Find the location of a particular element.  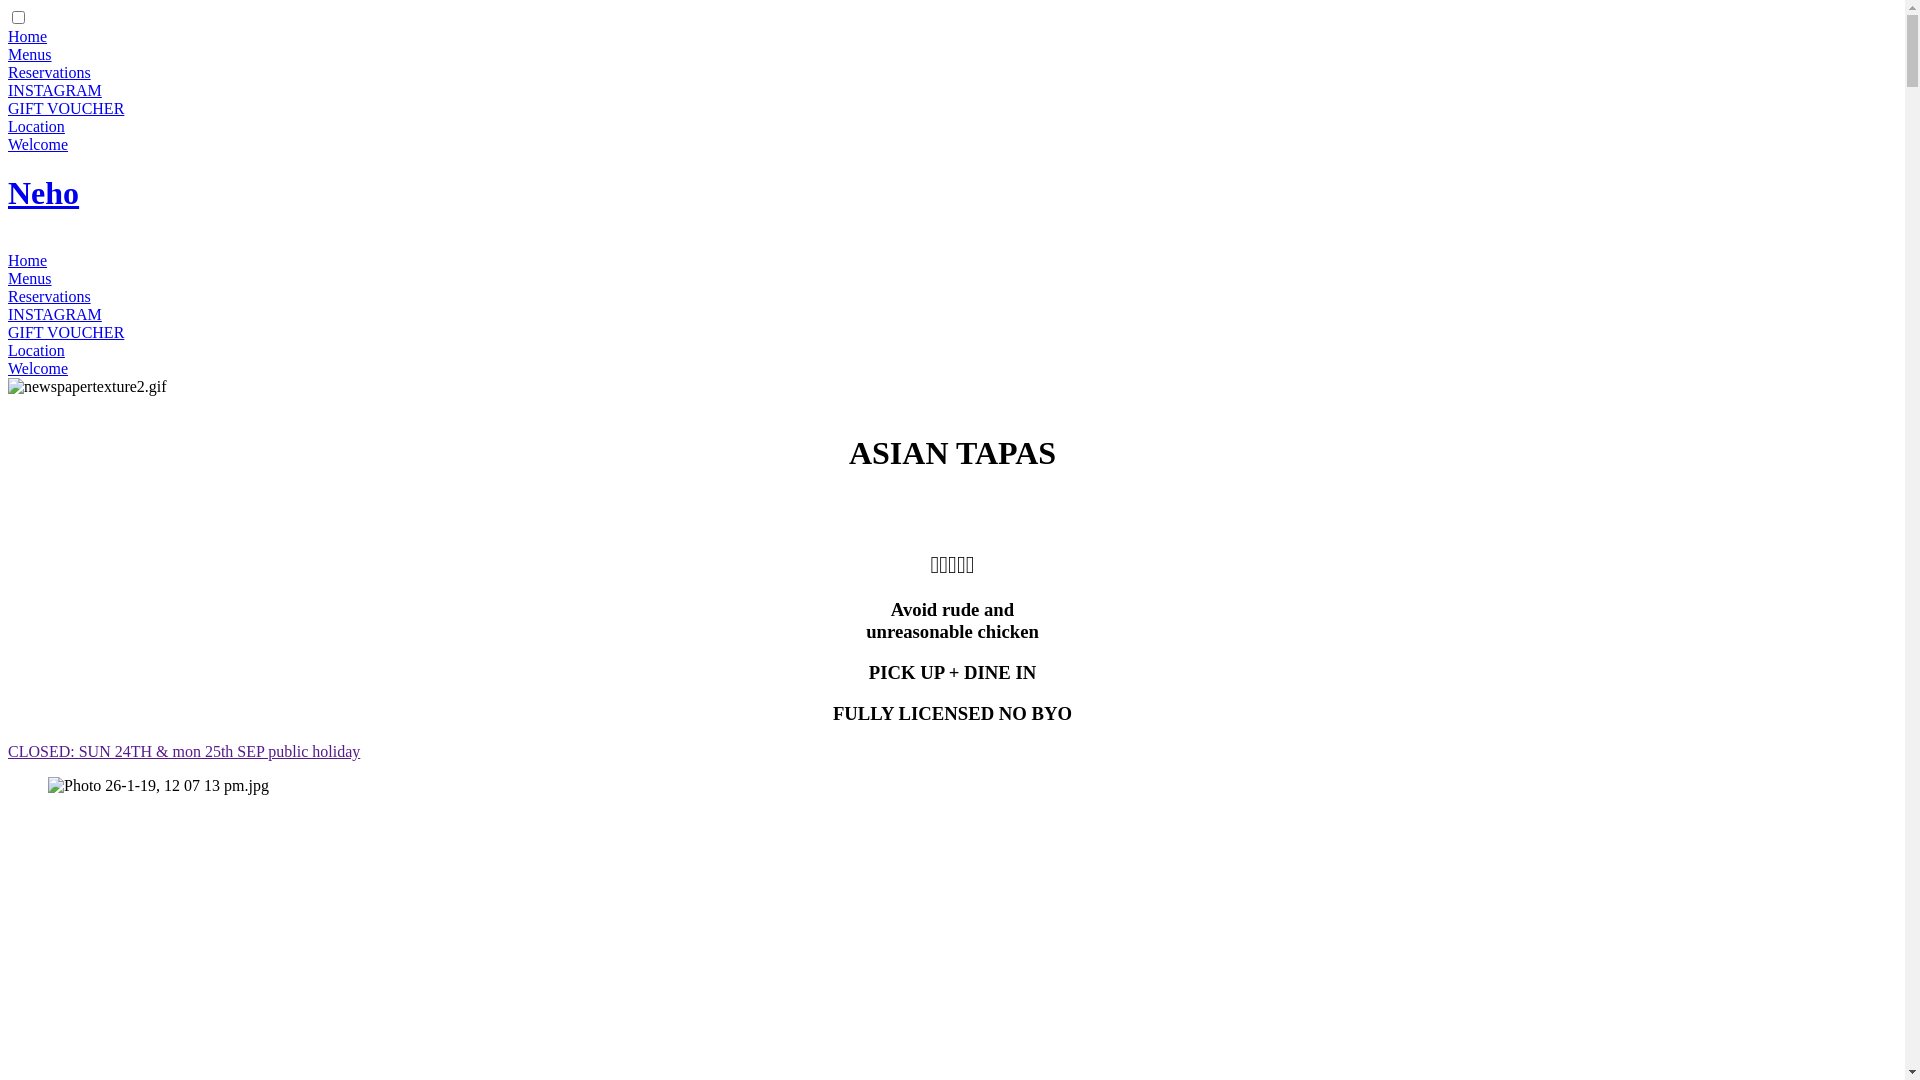

INSTAGRAM is located at coordinates (55, 90).